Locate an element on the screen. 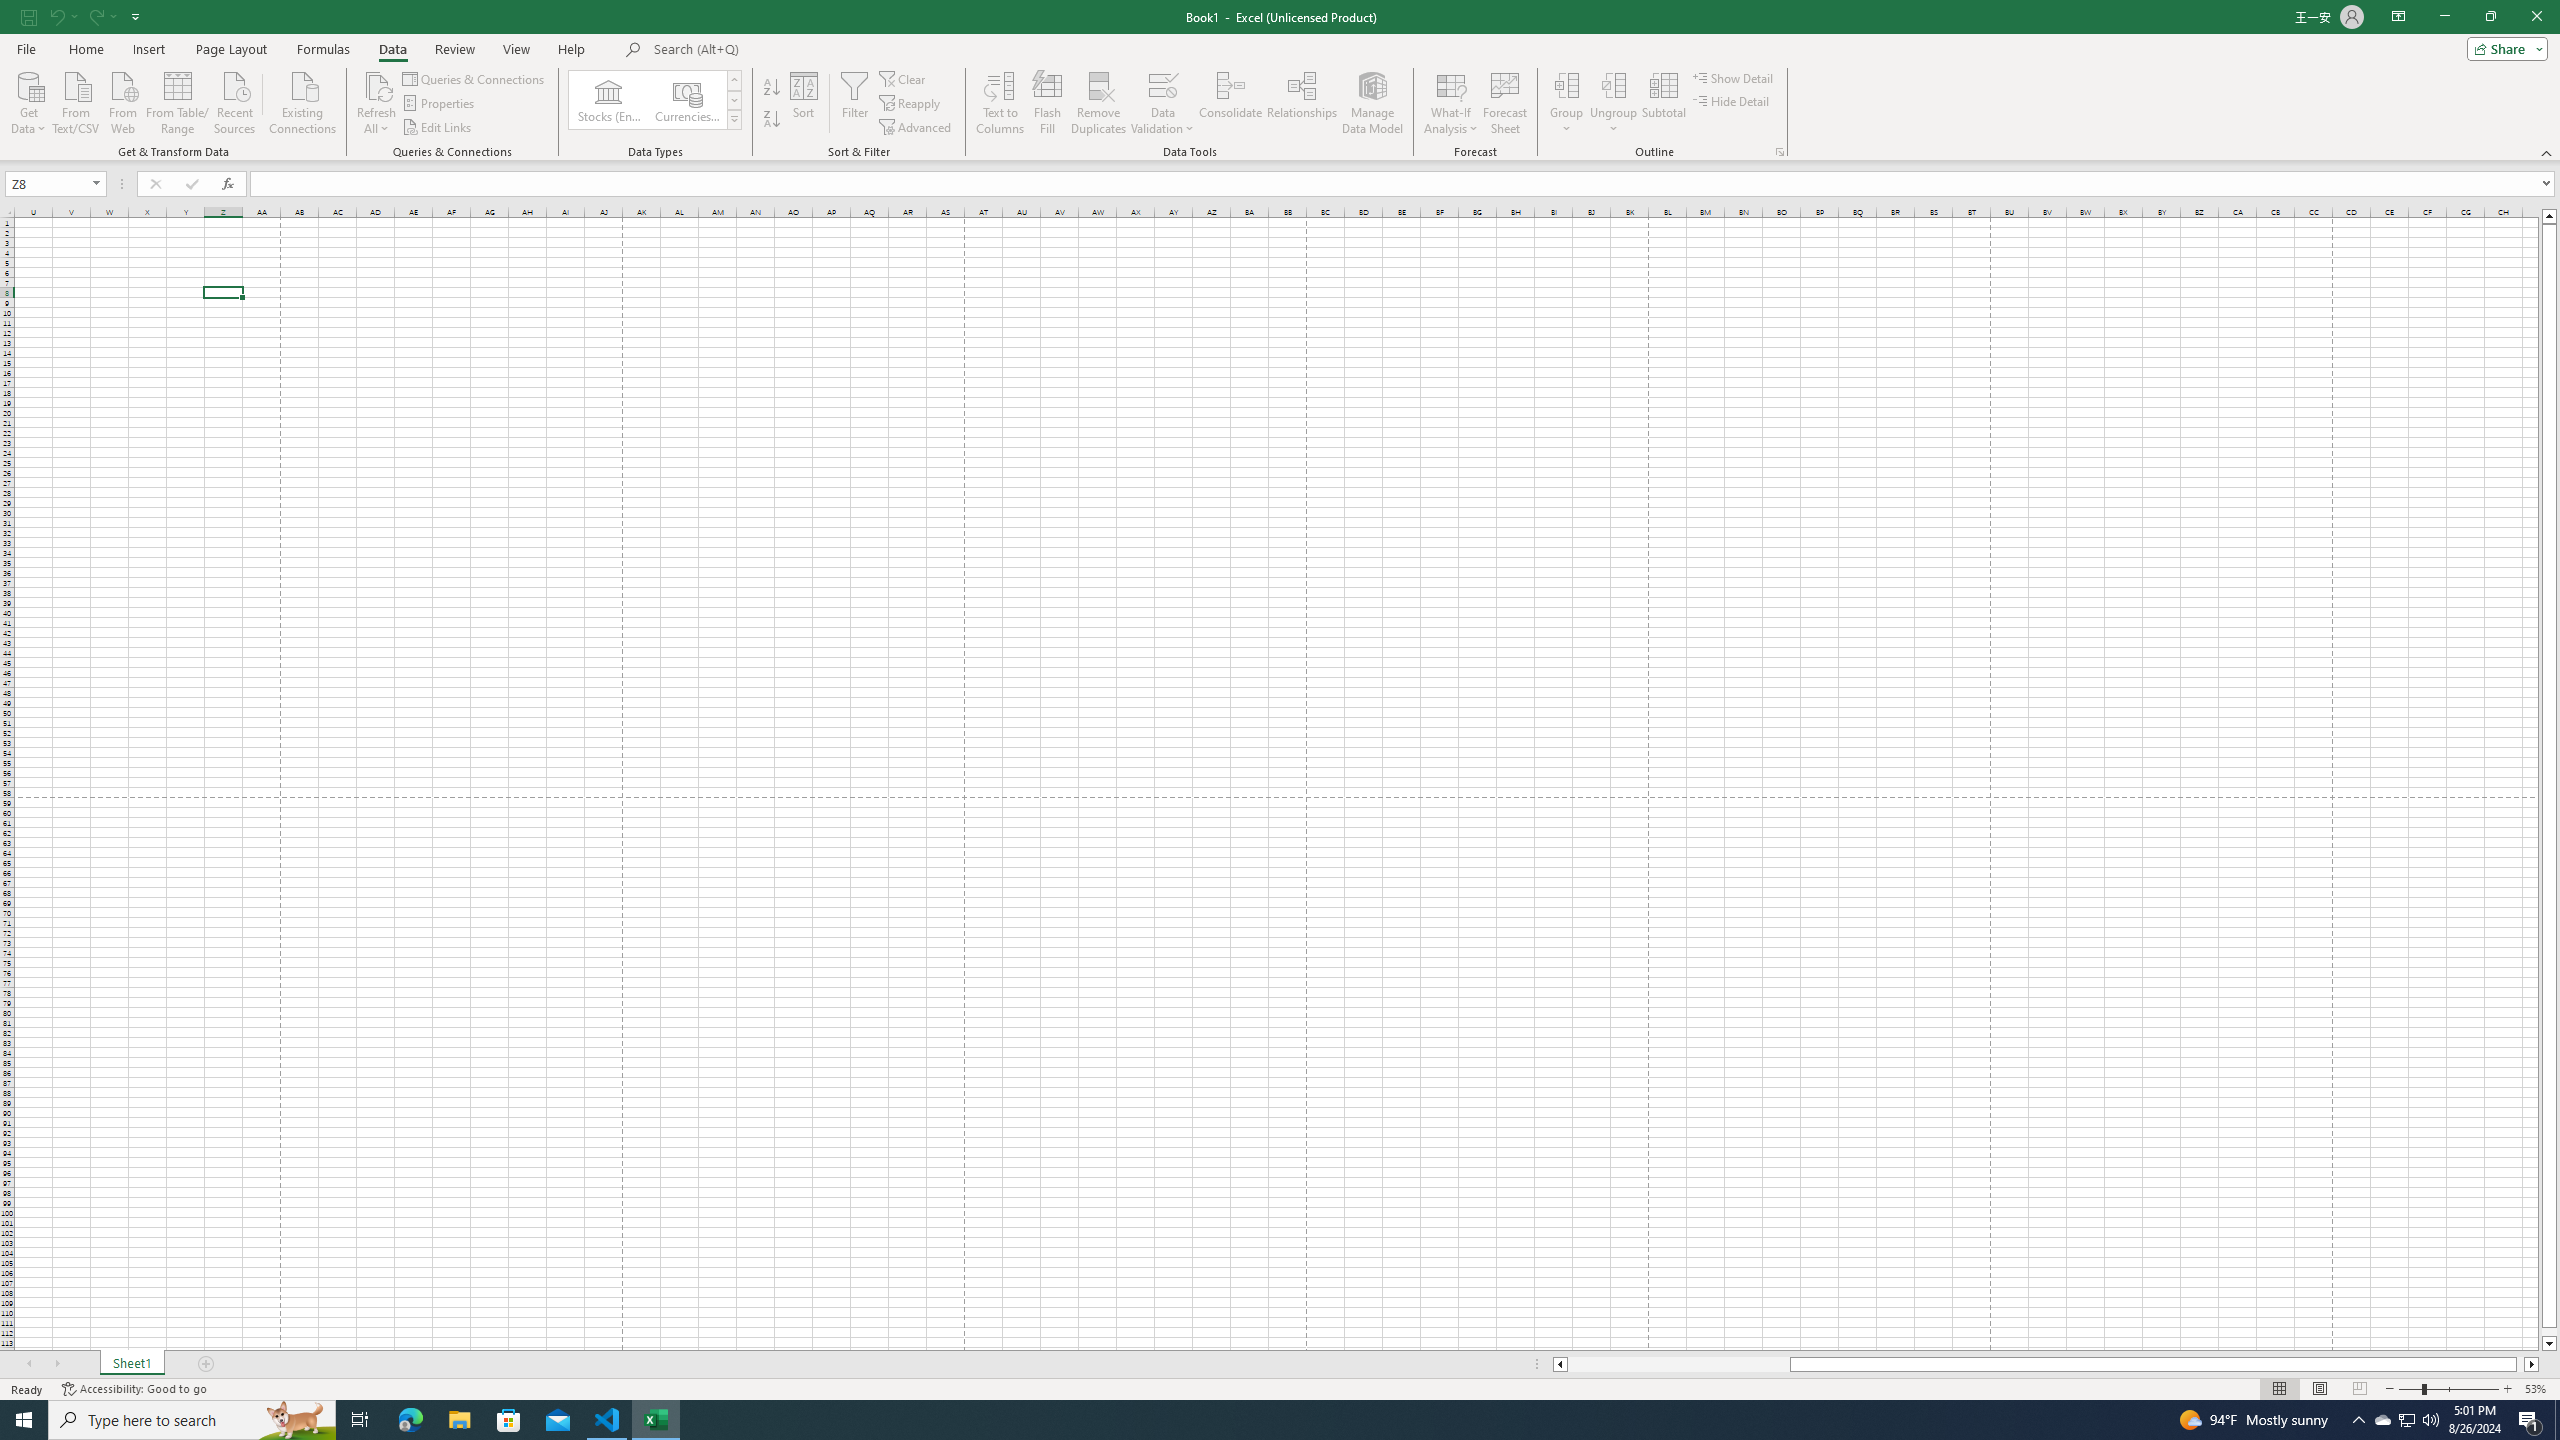 This screenshot has height=1440, width=2560. Hide Detail is located at coordinates (1732, 100).